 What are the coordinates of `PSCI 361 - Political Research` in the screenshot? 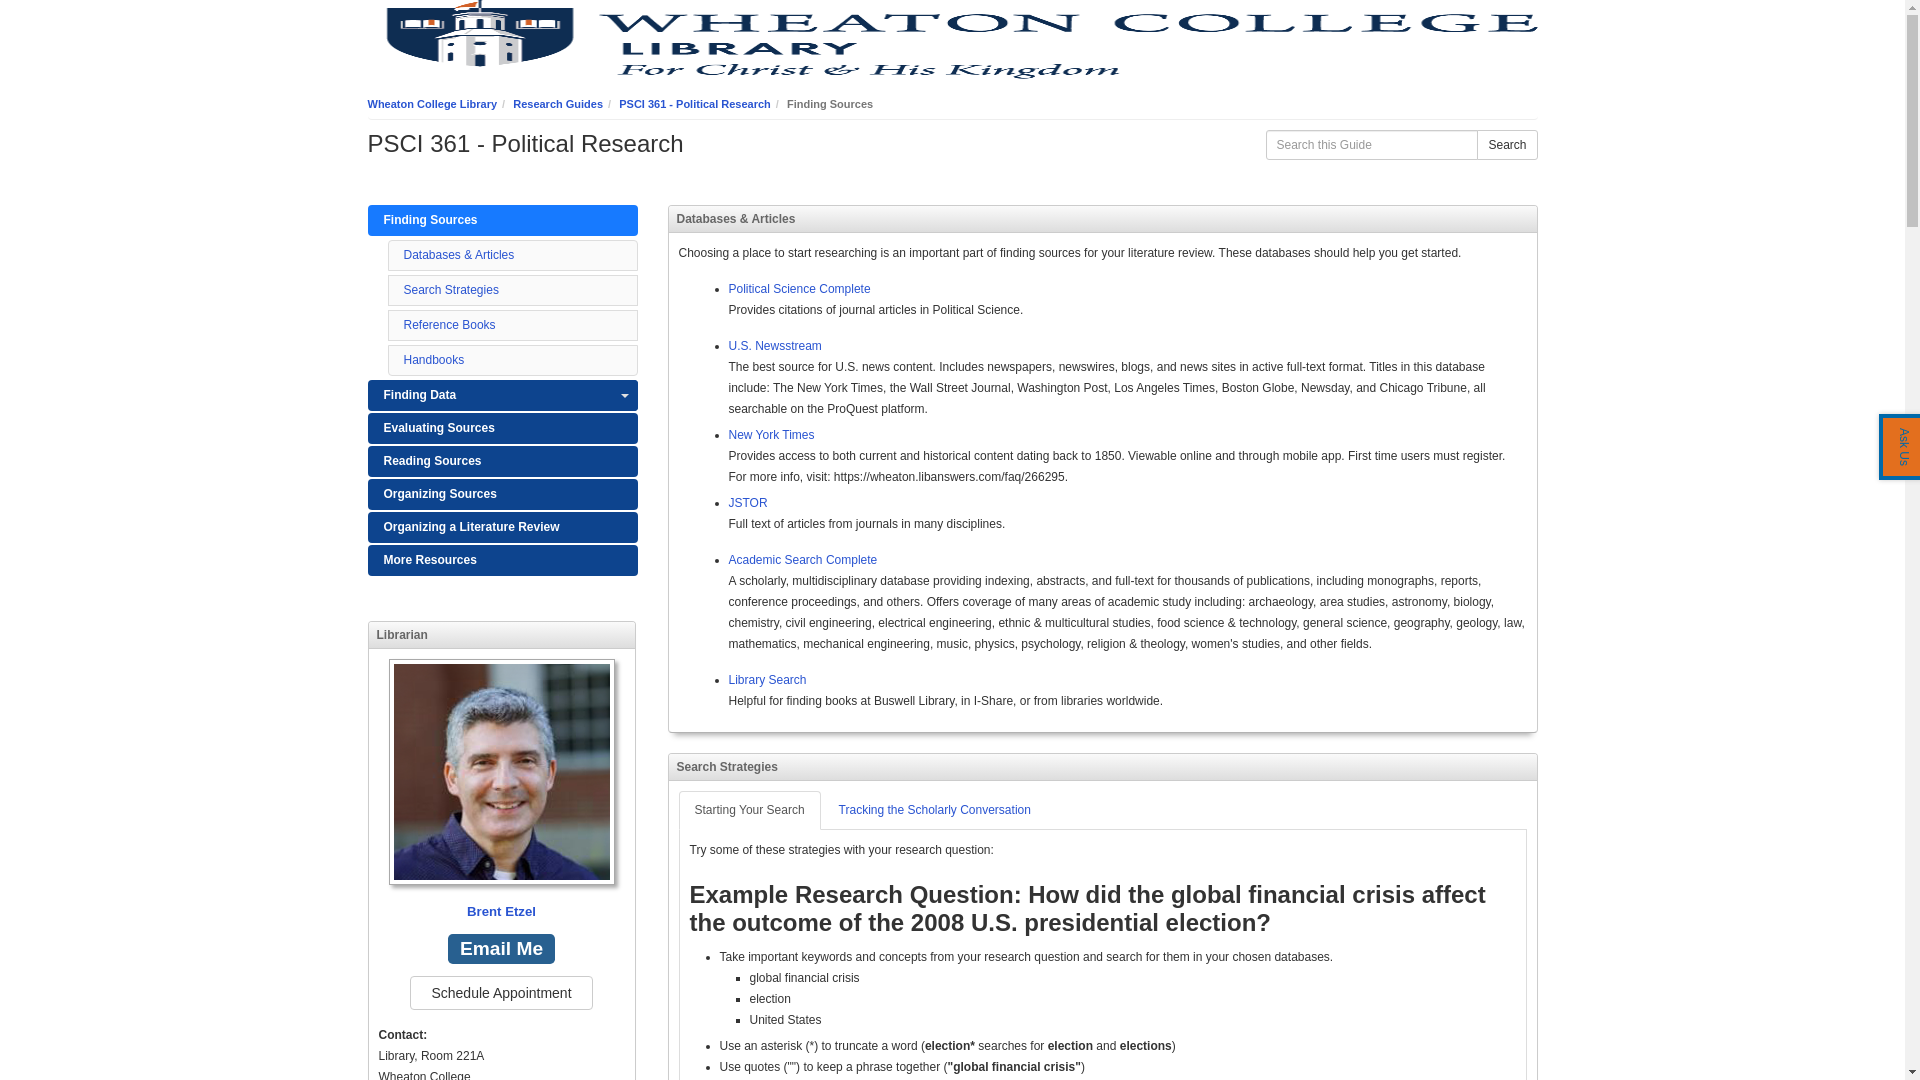 It's located at (694, 104).